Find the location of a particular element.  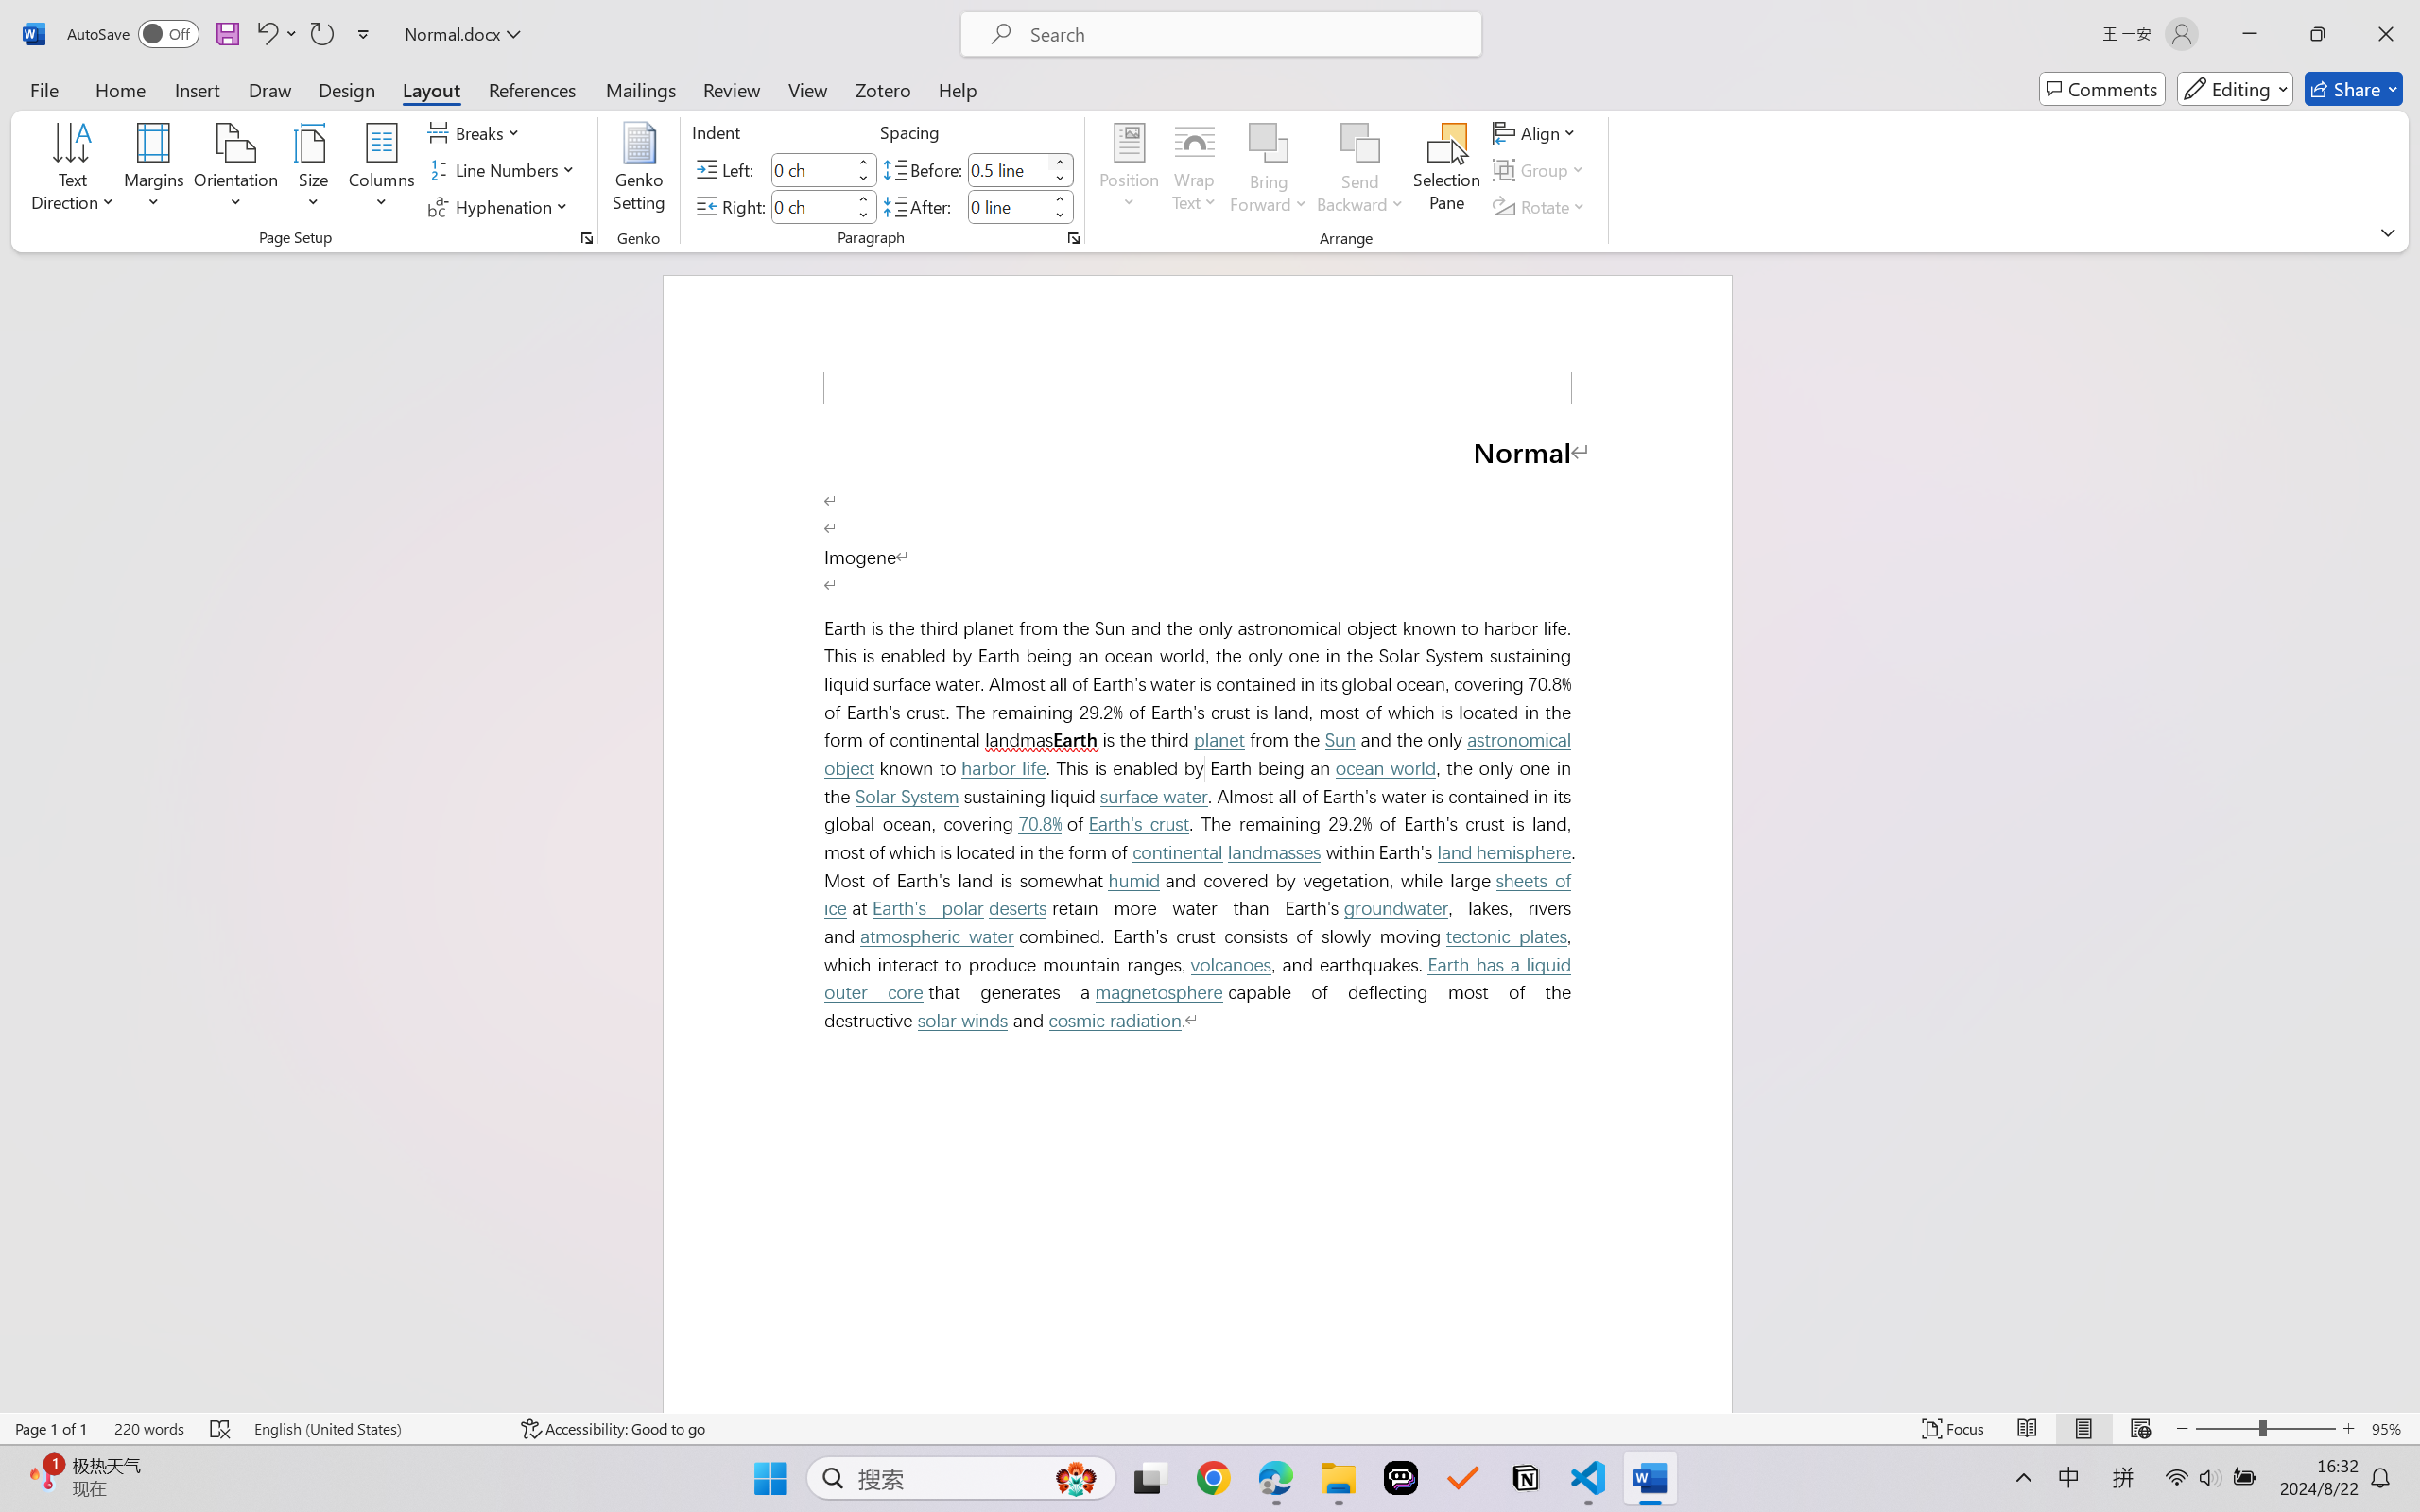

planet is located at coordinates (1218, 739).